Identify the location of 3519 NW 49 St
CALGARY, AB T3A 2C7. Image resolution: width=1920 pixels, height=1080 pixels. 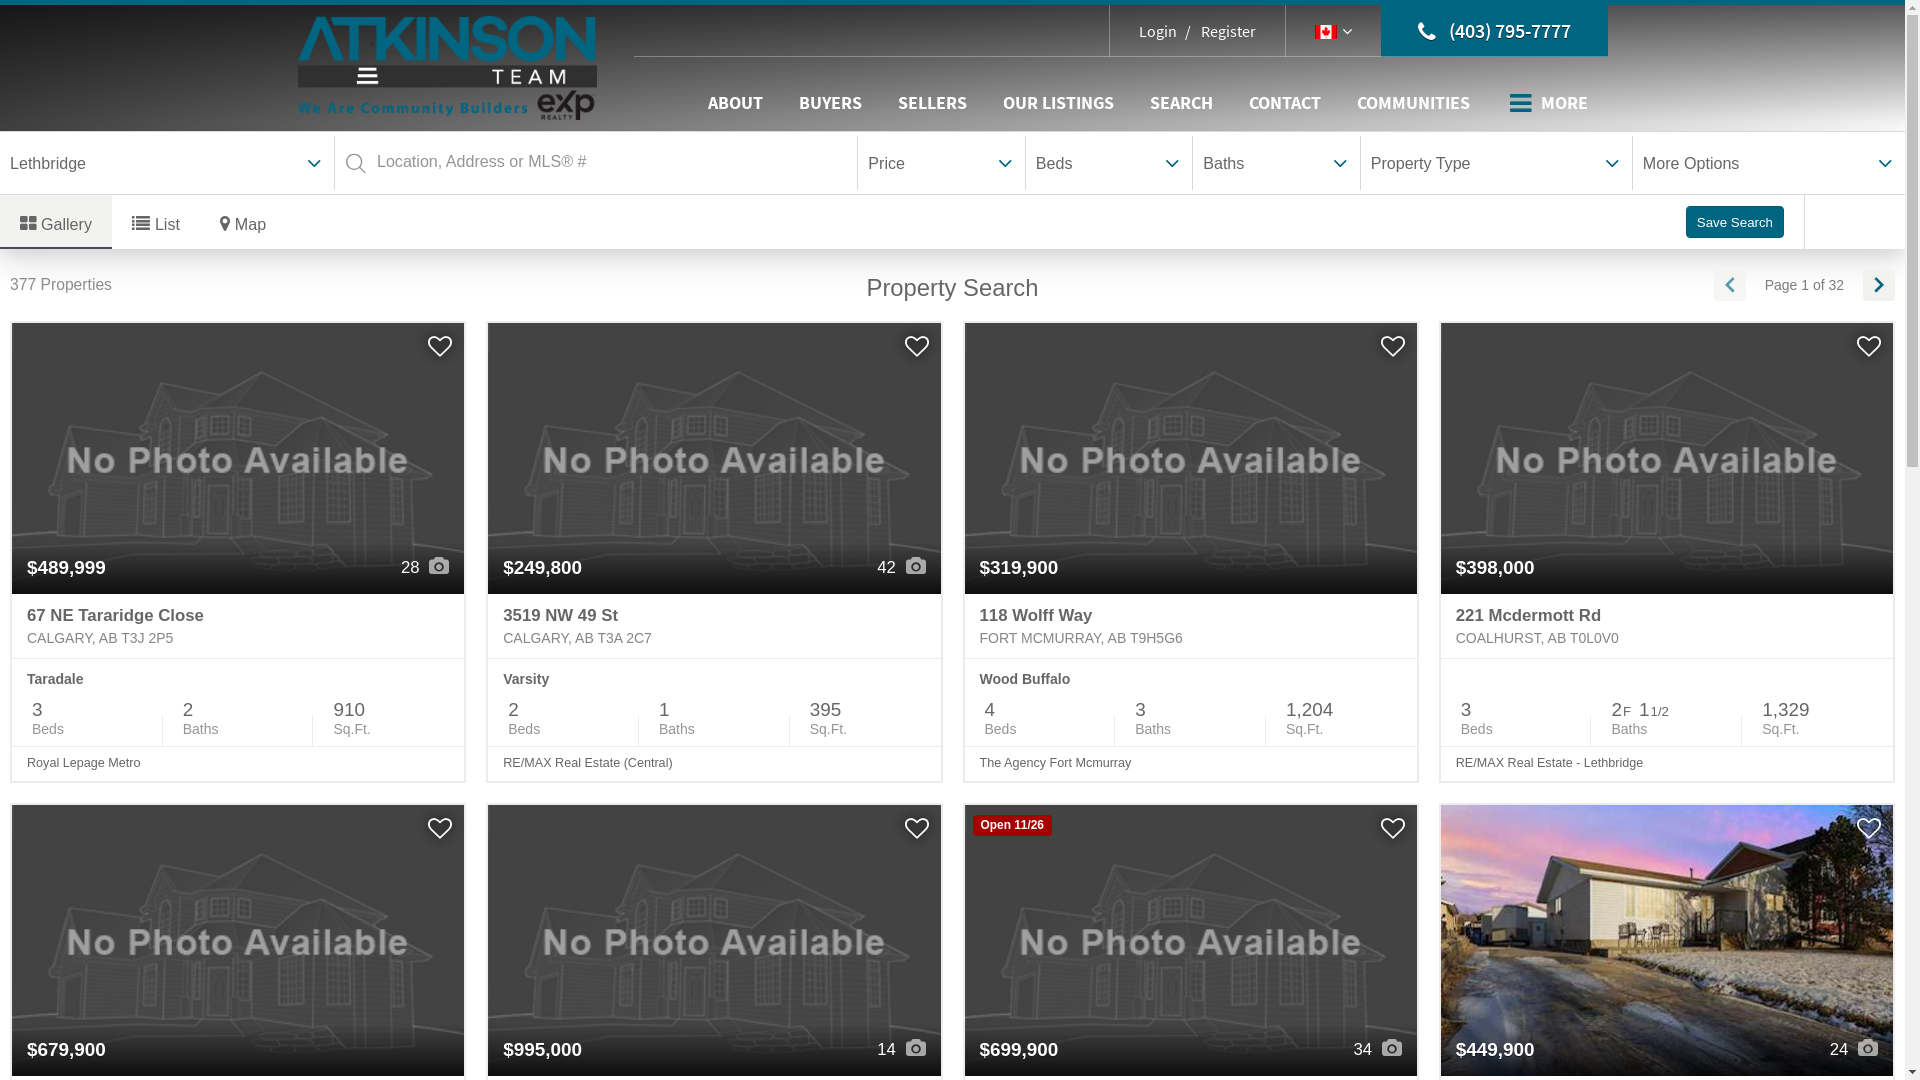
(714, 626).